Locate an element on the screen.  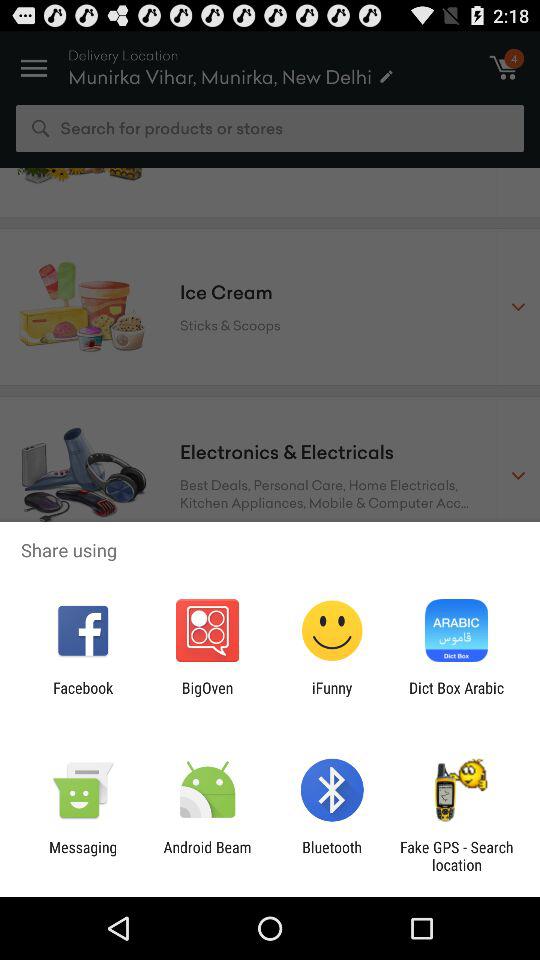
tap the item to the right of messaging icon is located at coordinates (207, 856).